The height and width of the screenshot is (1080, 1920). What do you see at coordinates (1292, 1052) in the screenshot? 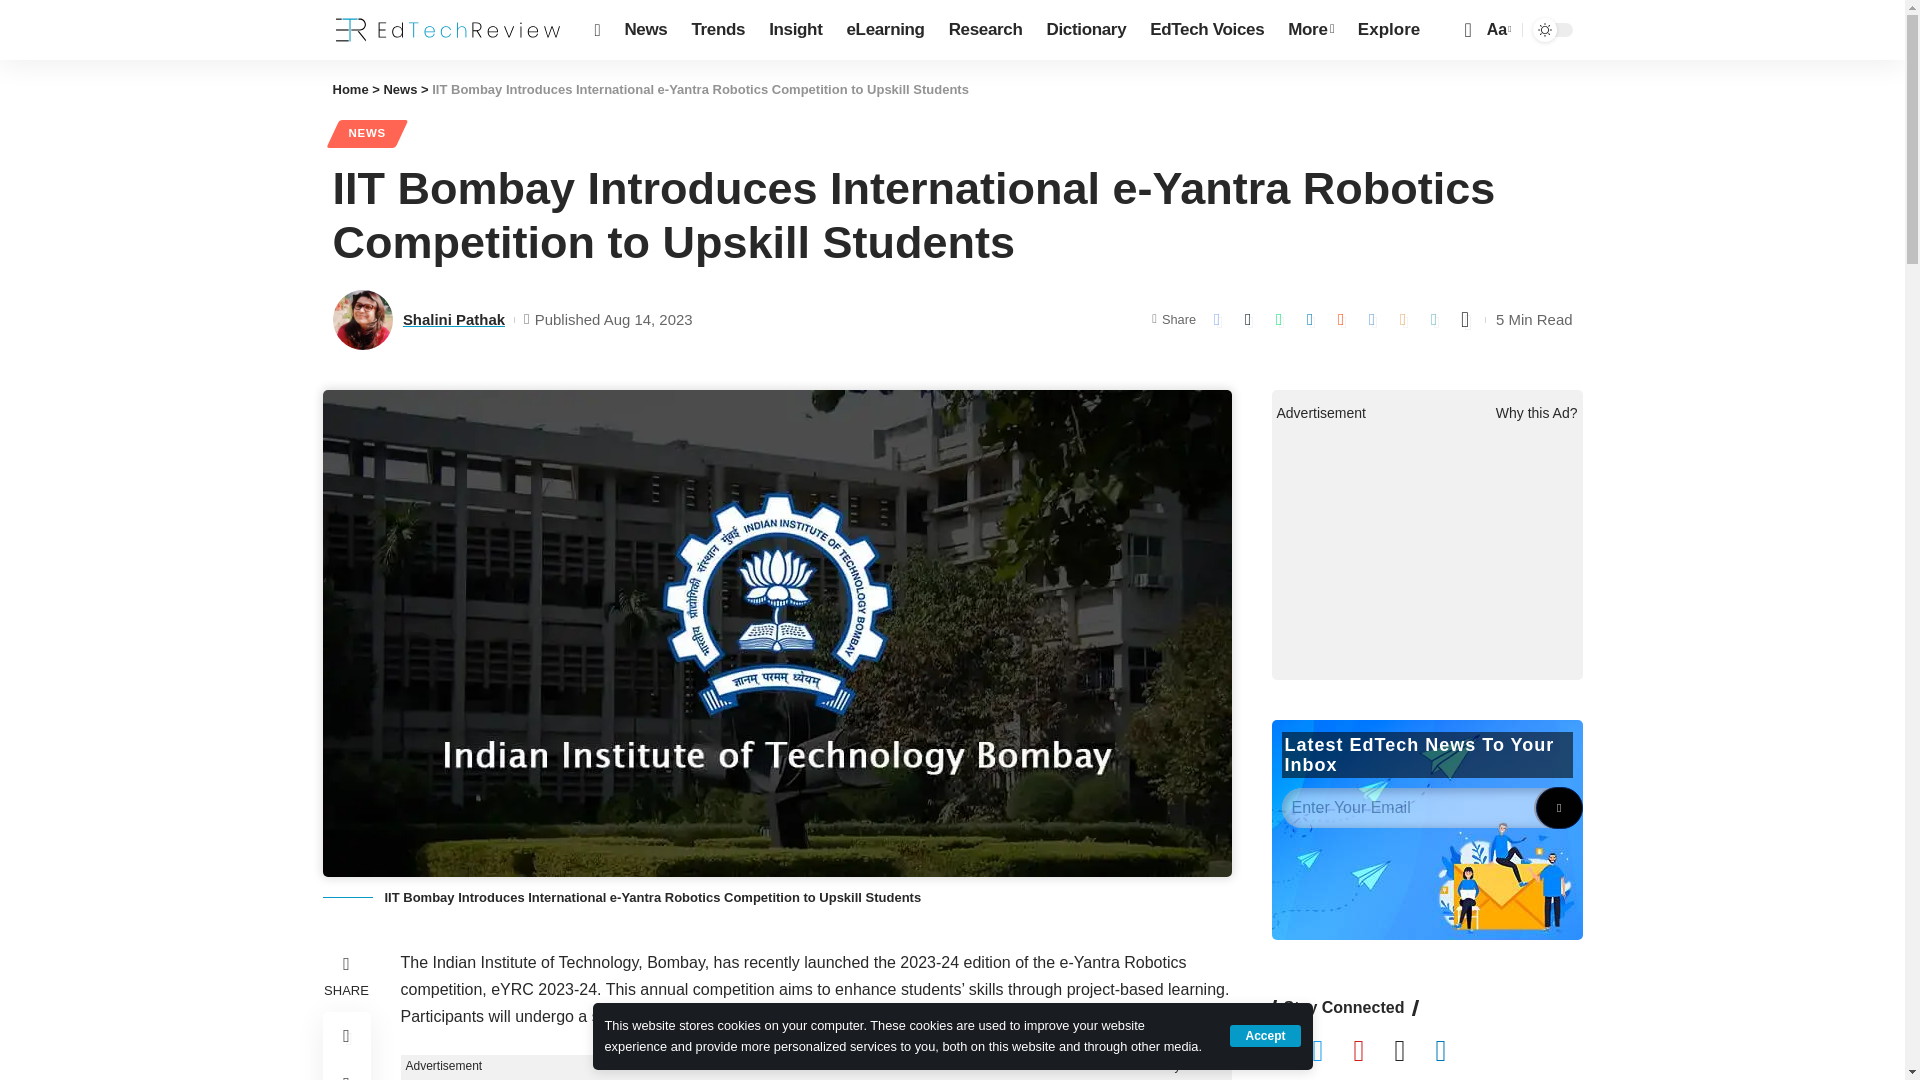
I see `Follow EdTechReview on Facebook` at bounding box center [1292, 1052].